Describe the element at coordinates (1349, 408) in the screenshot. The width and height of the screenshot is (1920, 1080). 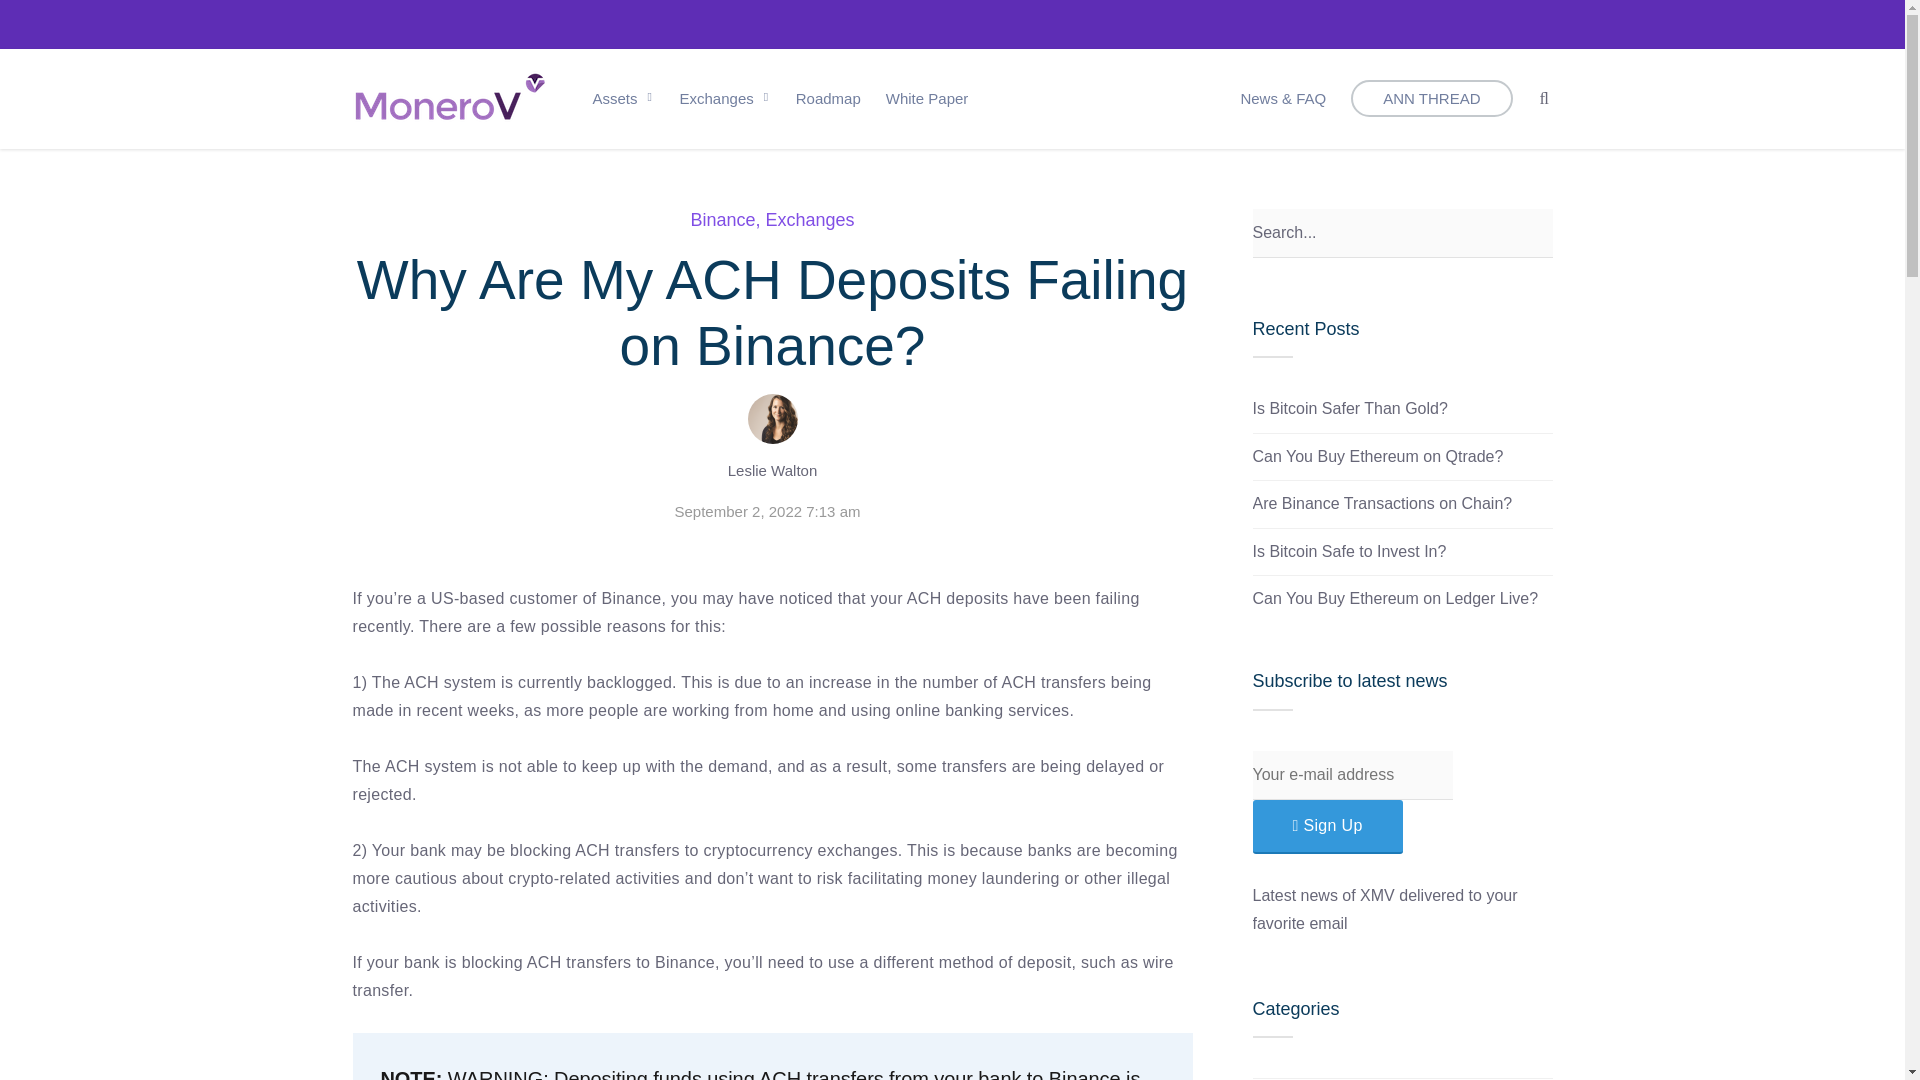
I see `Is Bitcoin Safer Than Gold?` at that location.